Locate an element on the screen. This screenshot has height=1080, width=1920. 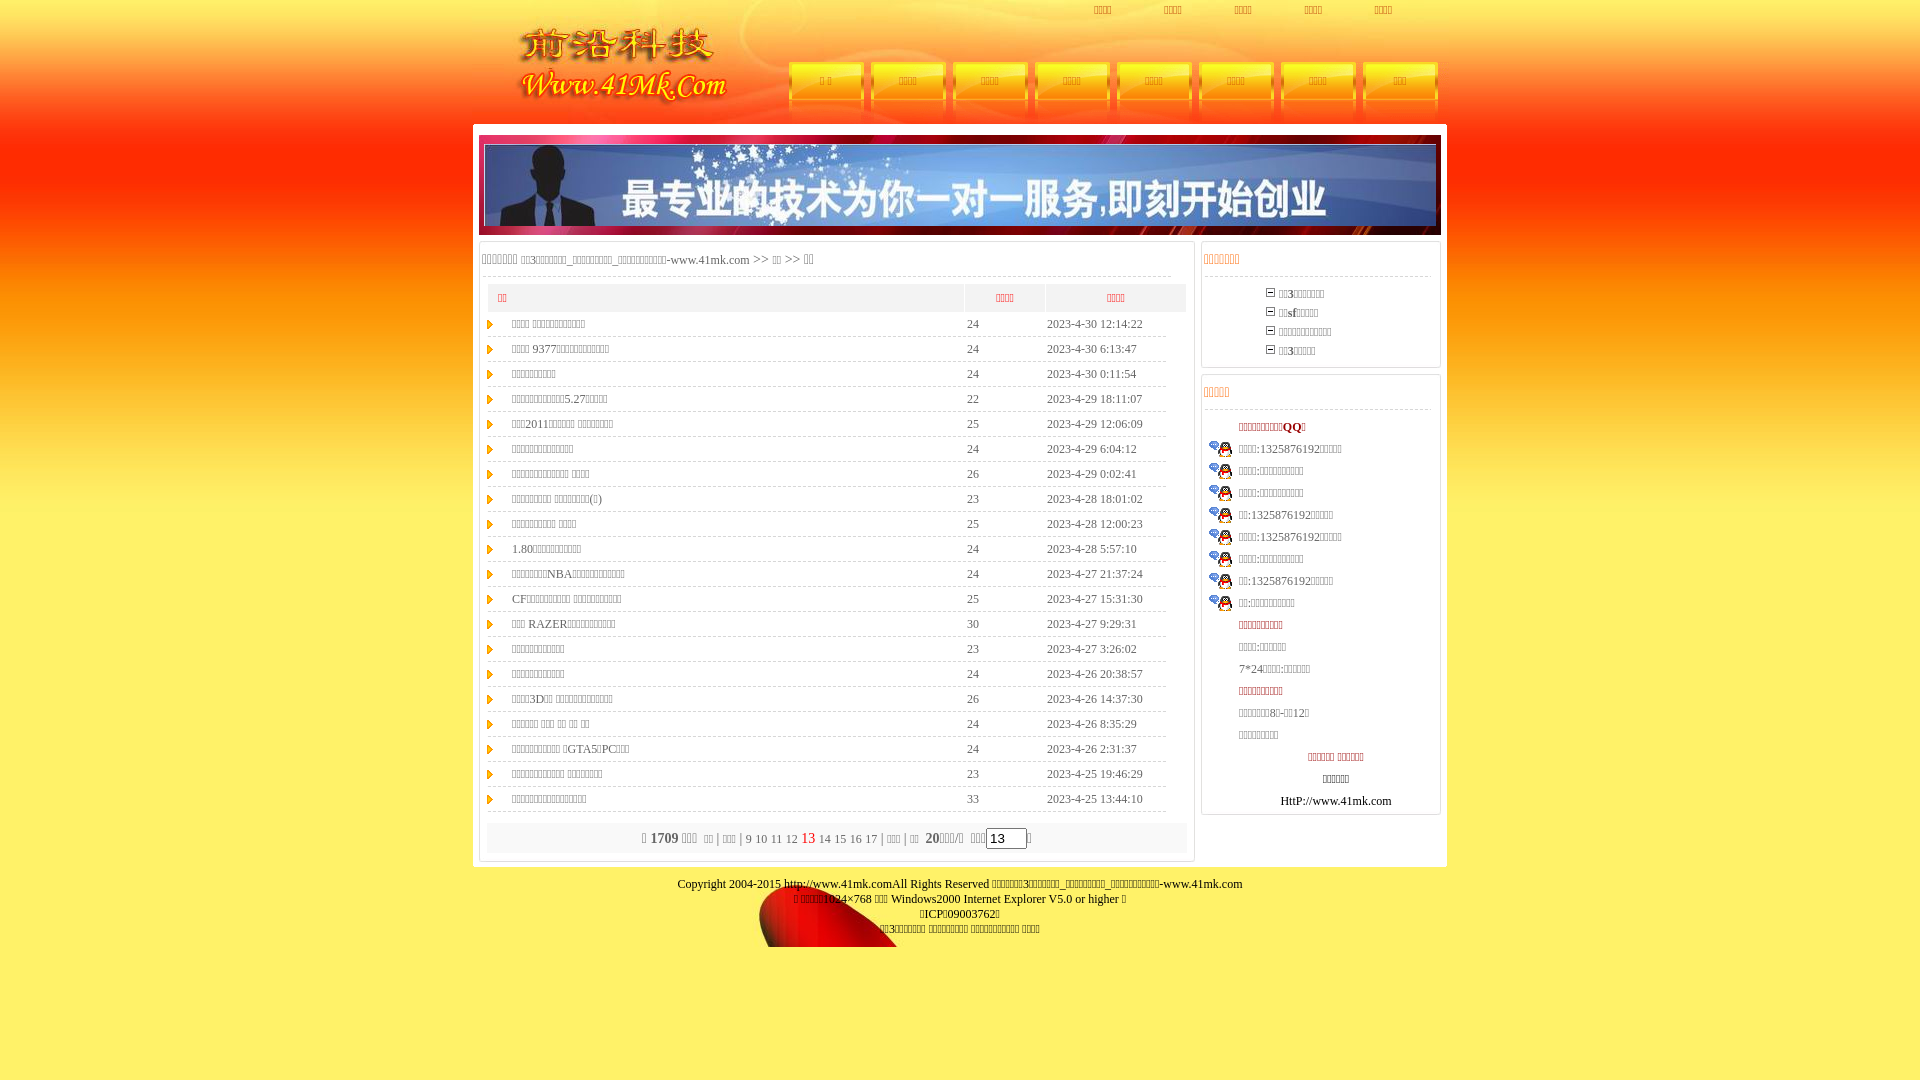
25 is located at coordinates (973, 423).